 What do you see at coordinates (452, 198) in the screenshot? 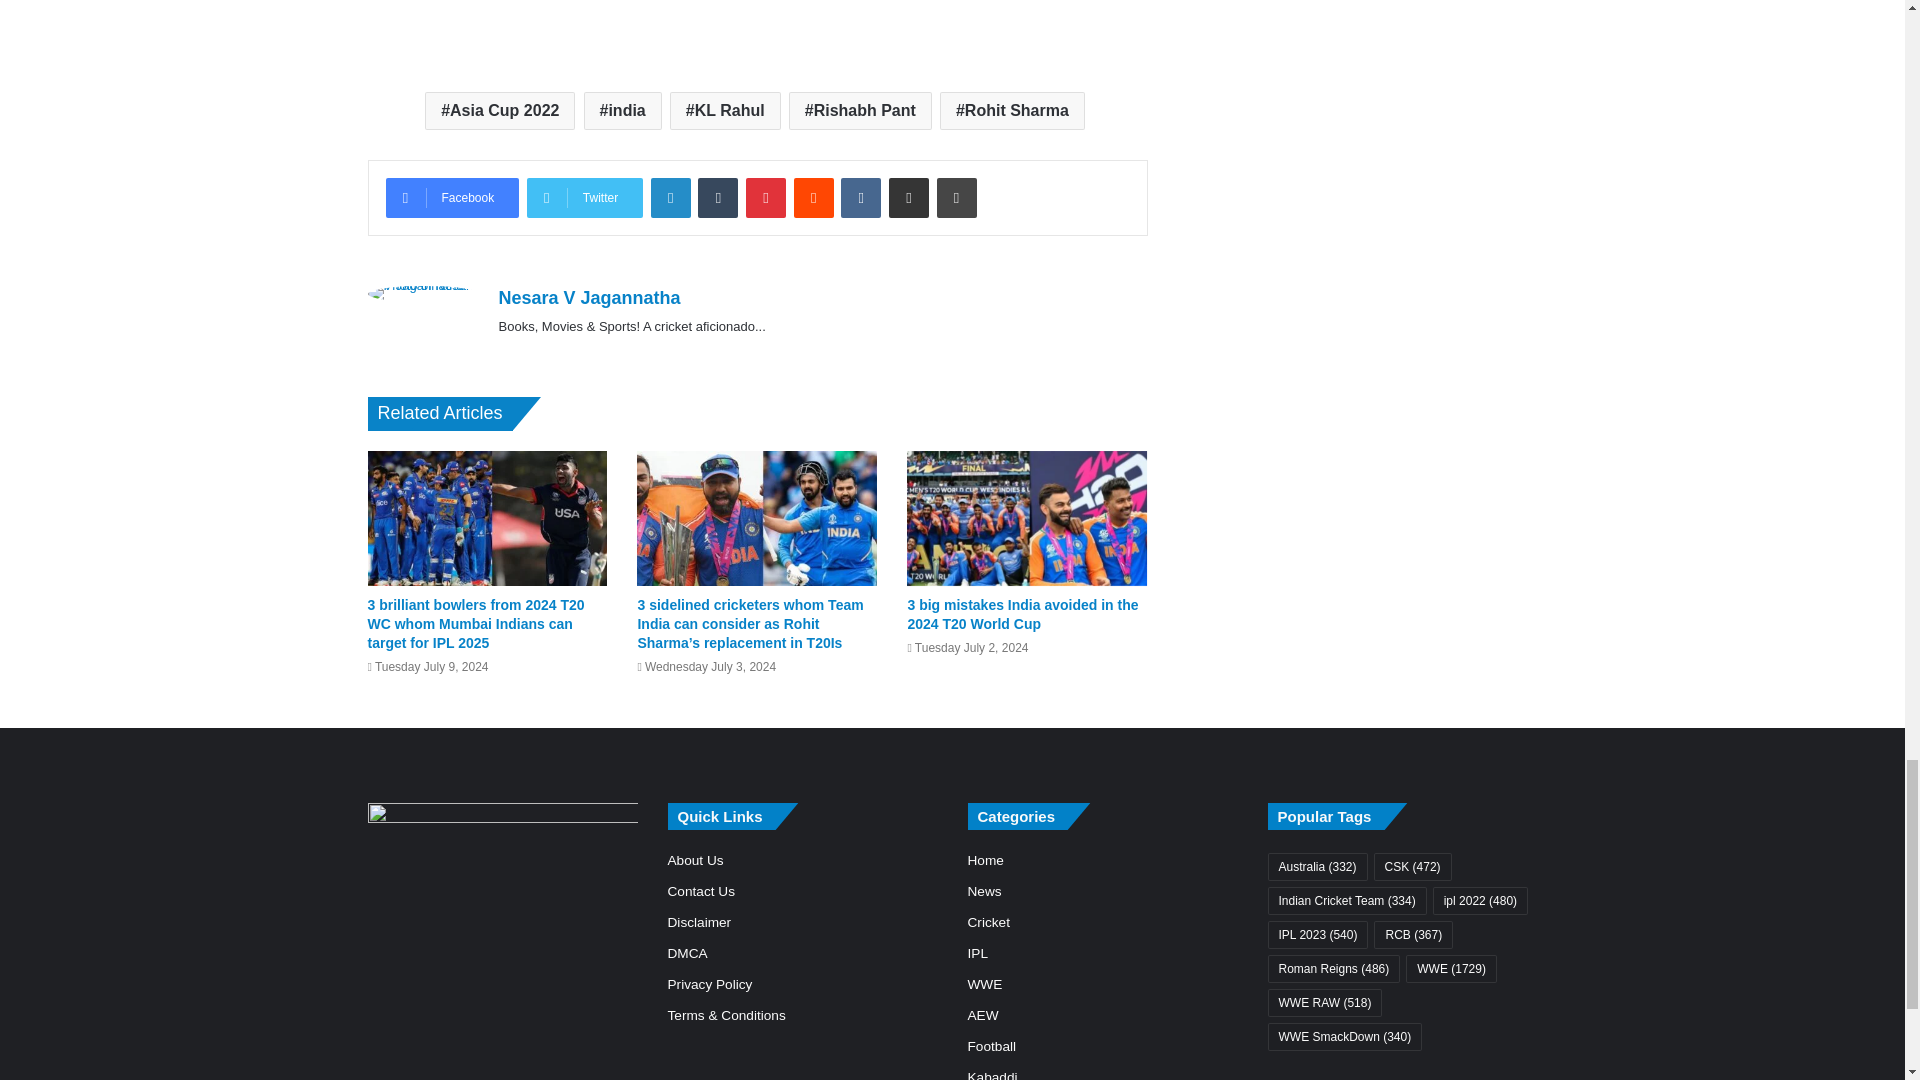
I see `Facebook` at bounding box center [452, 198].